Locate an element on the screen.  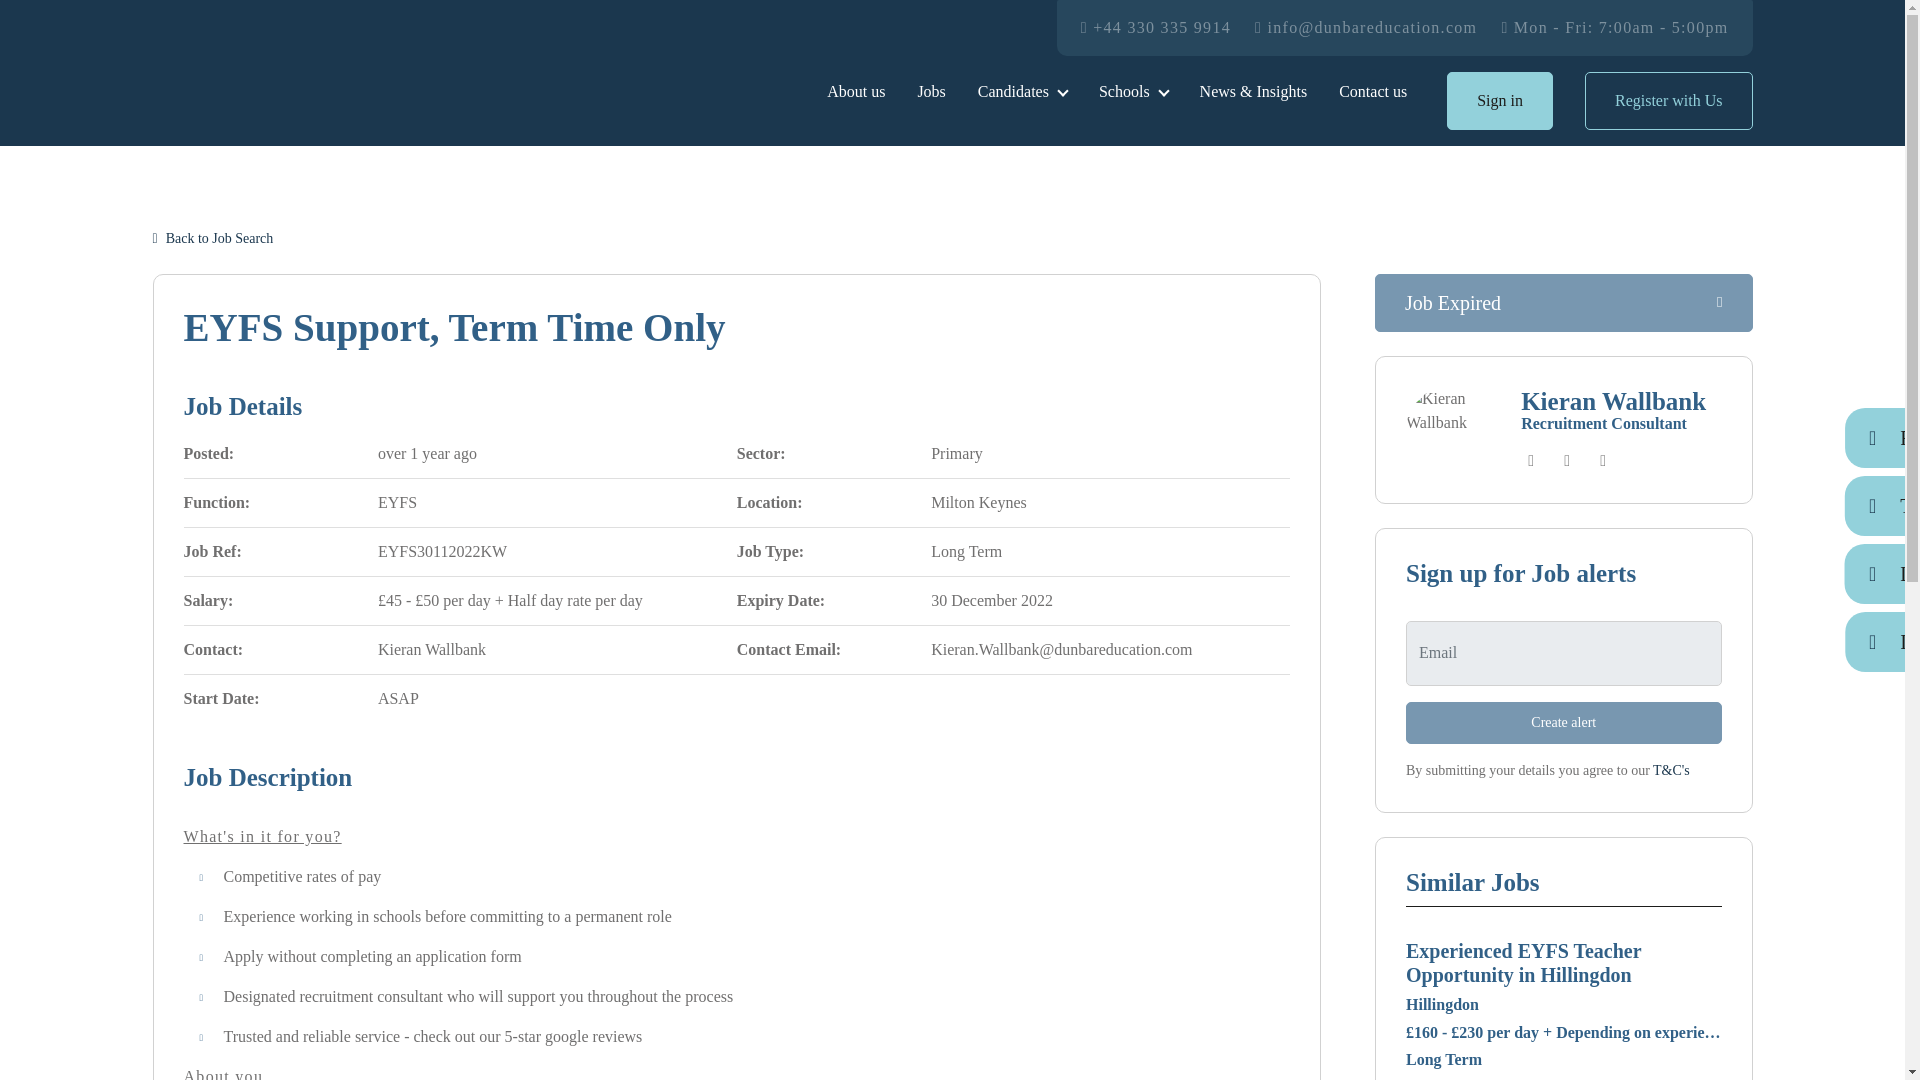
EYFS is located at coordinates (397, 502).